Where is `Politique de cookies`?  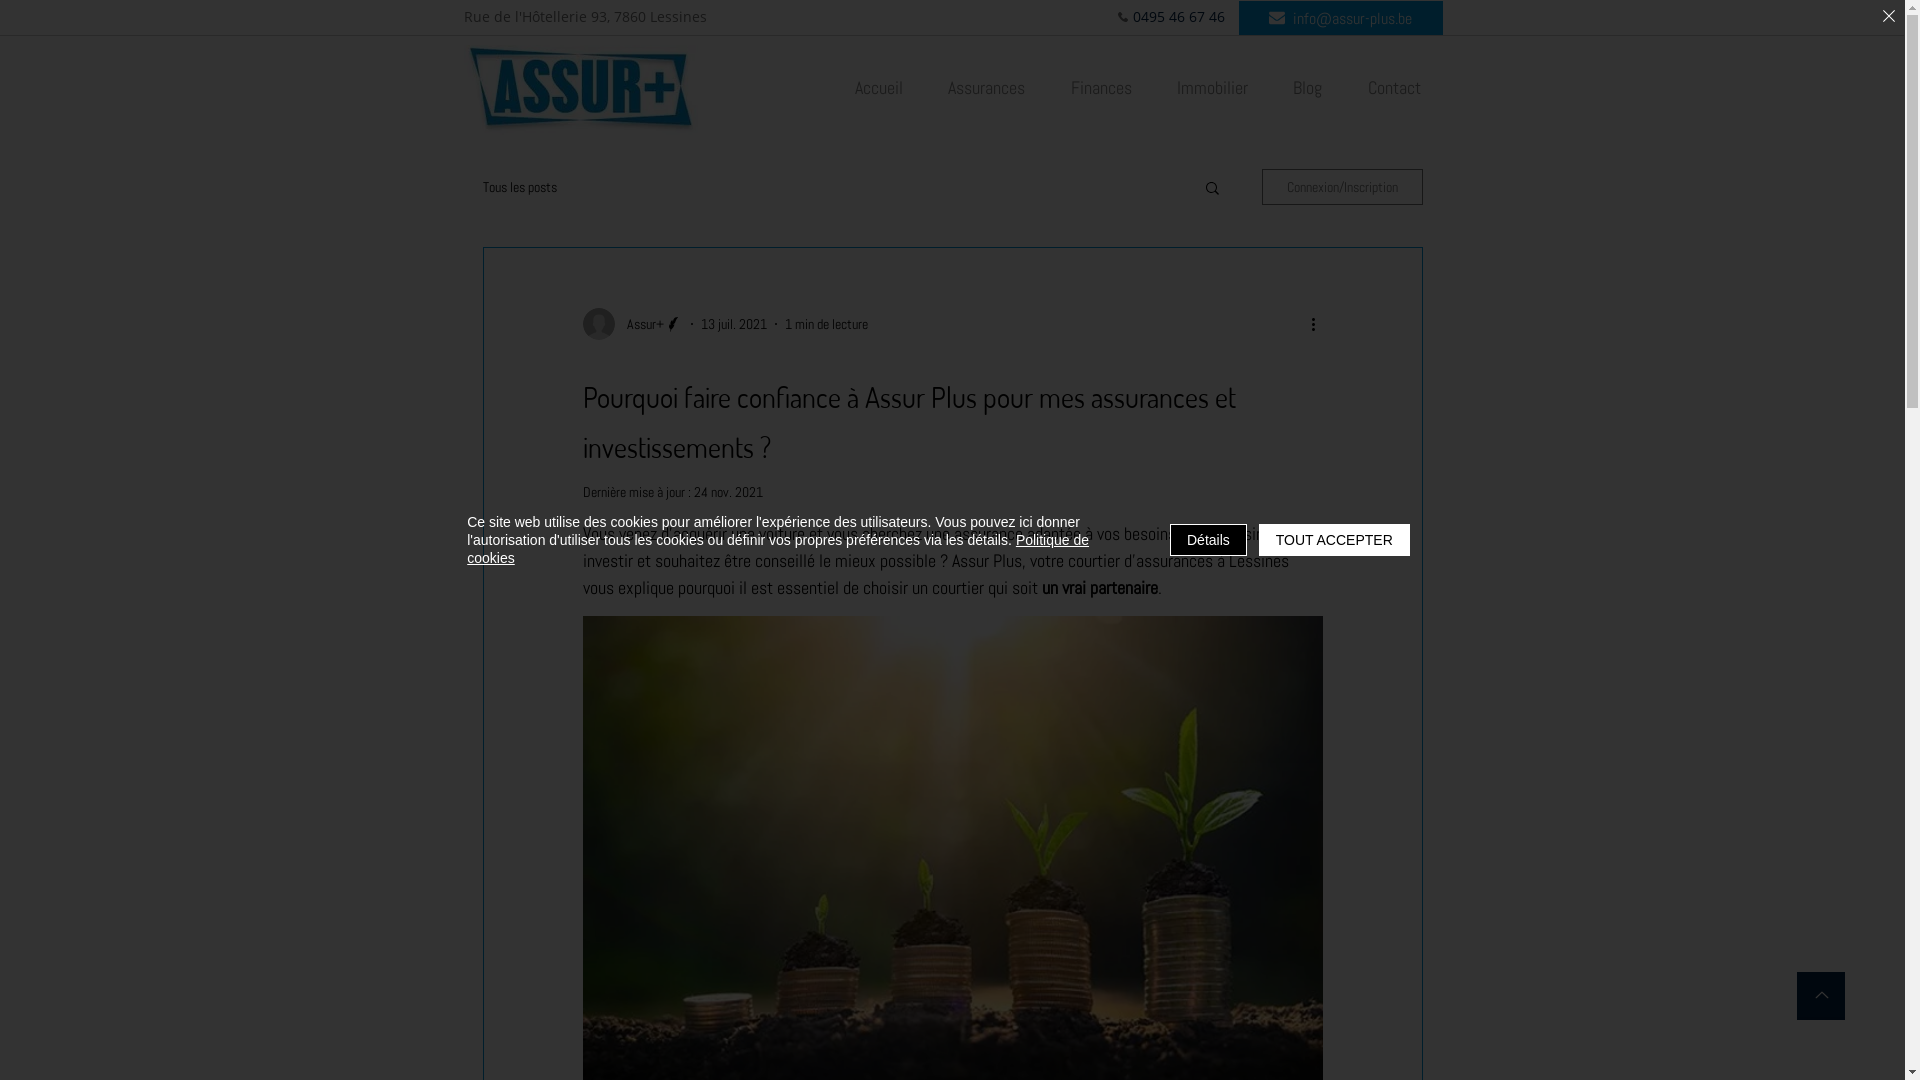
Politique de cookies is located at coordinates (778, 549).